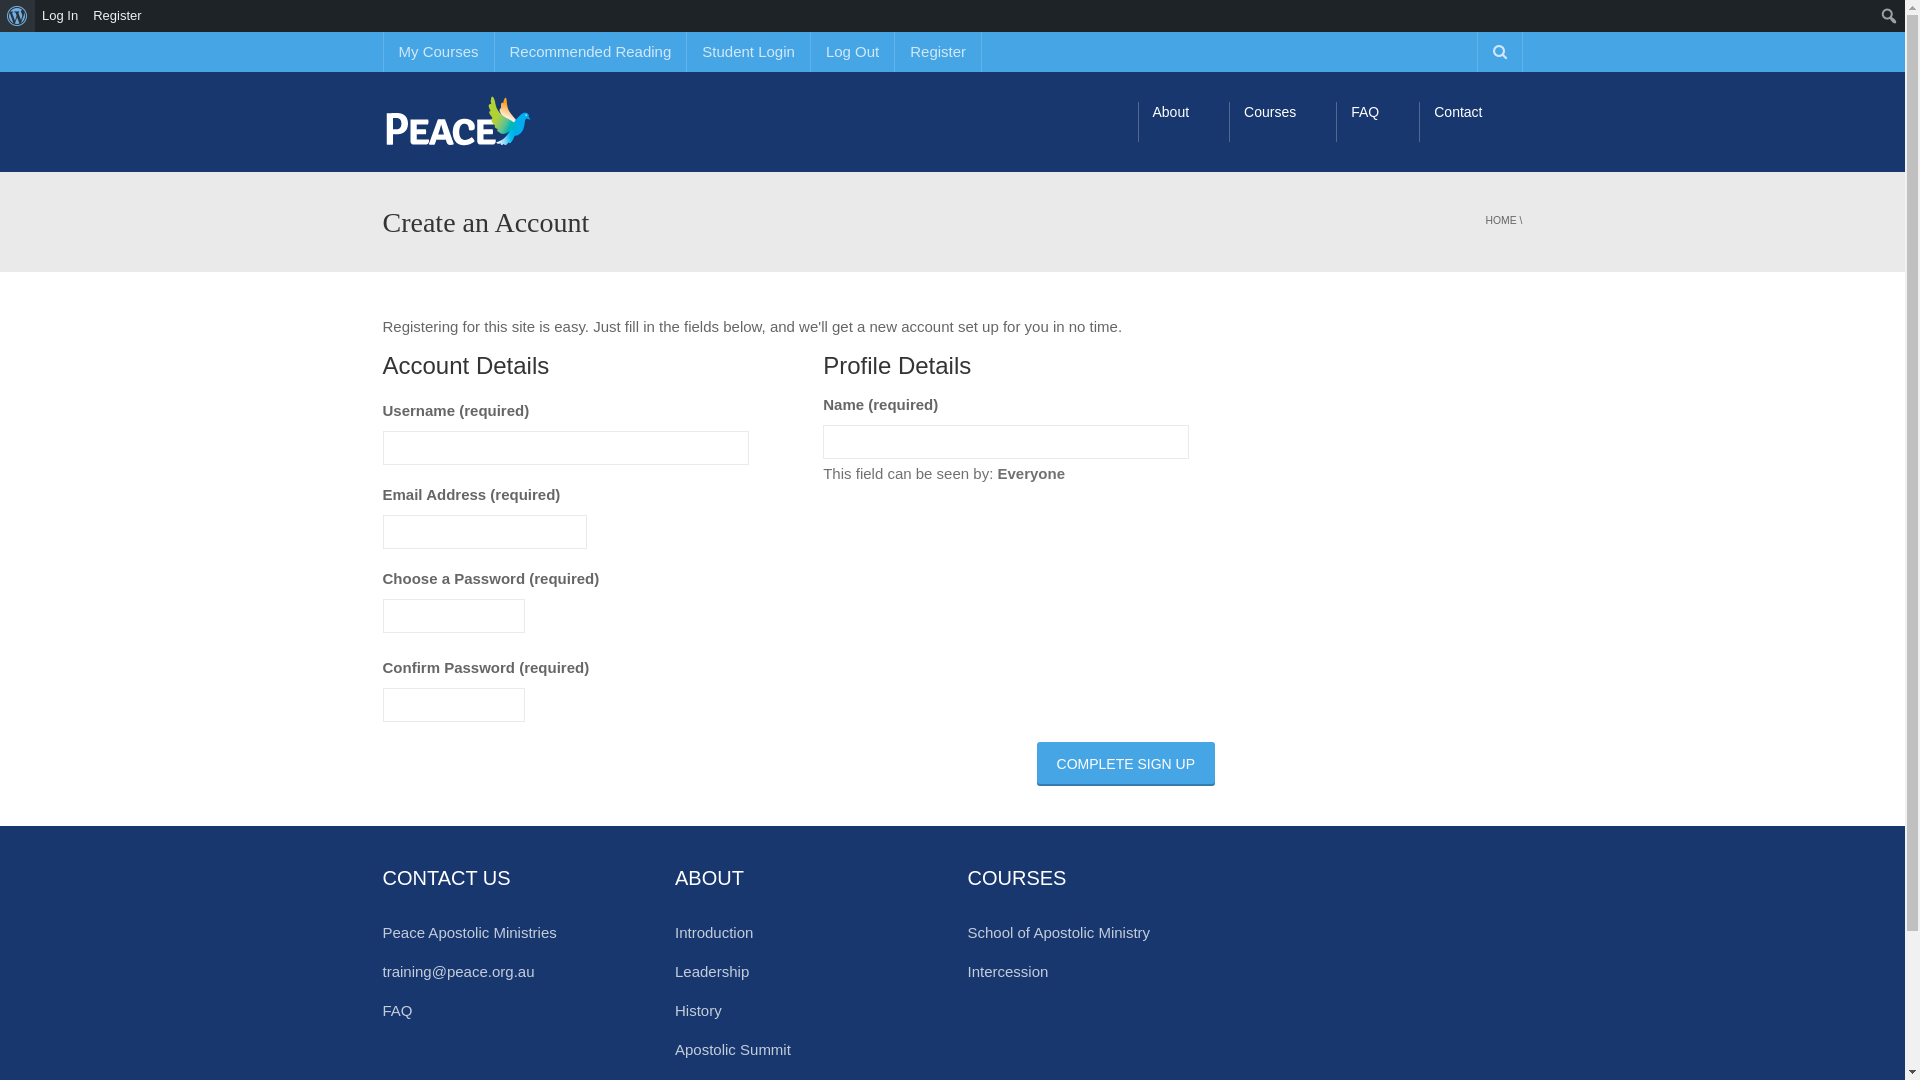 The image size is (1920, 1080). Describe the element at coordinates (1126, 764) in the screenshot. I see `Complete Sign Up` at that location.